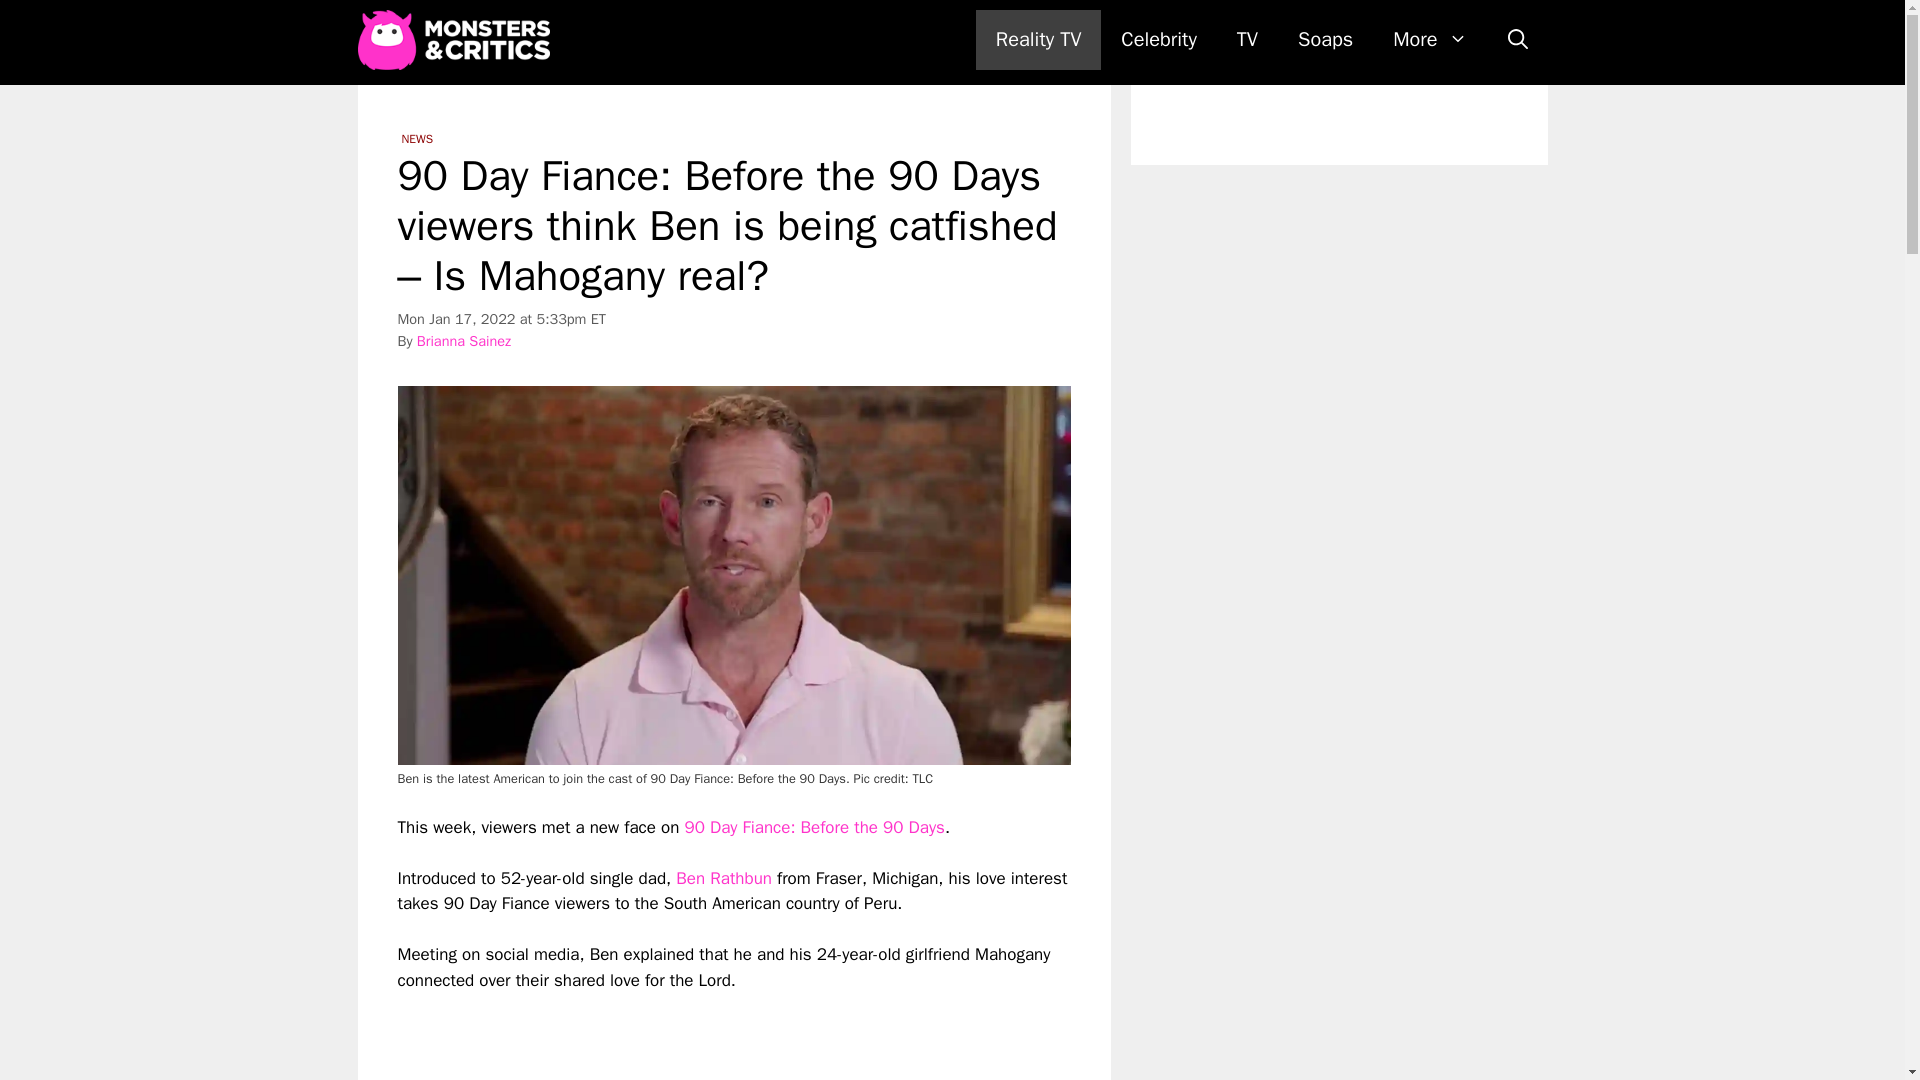 This screenshot has width=1920, height=1080. What do you see at coordinates (1158, 40) in the screenshot?
I see `Celebrity` at bounding box center [1158, 40].